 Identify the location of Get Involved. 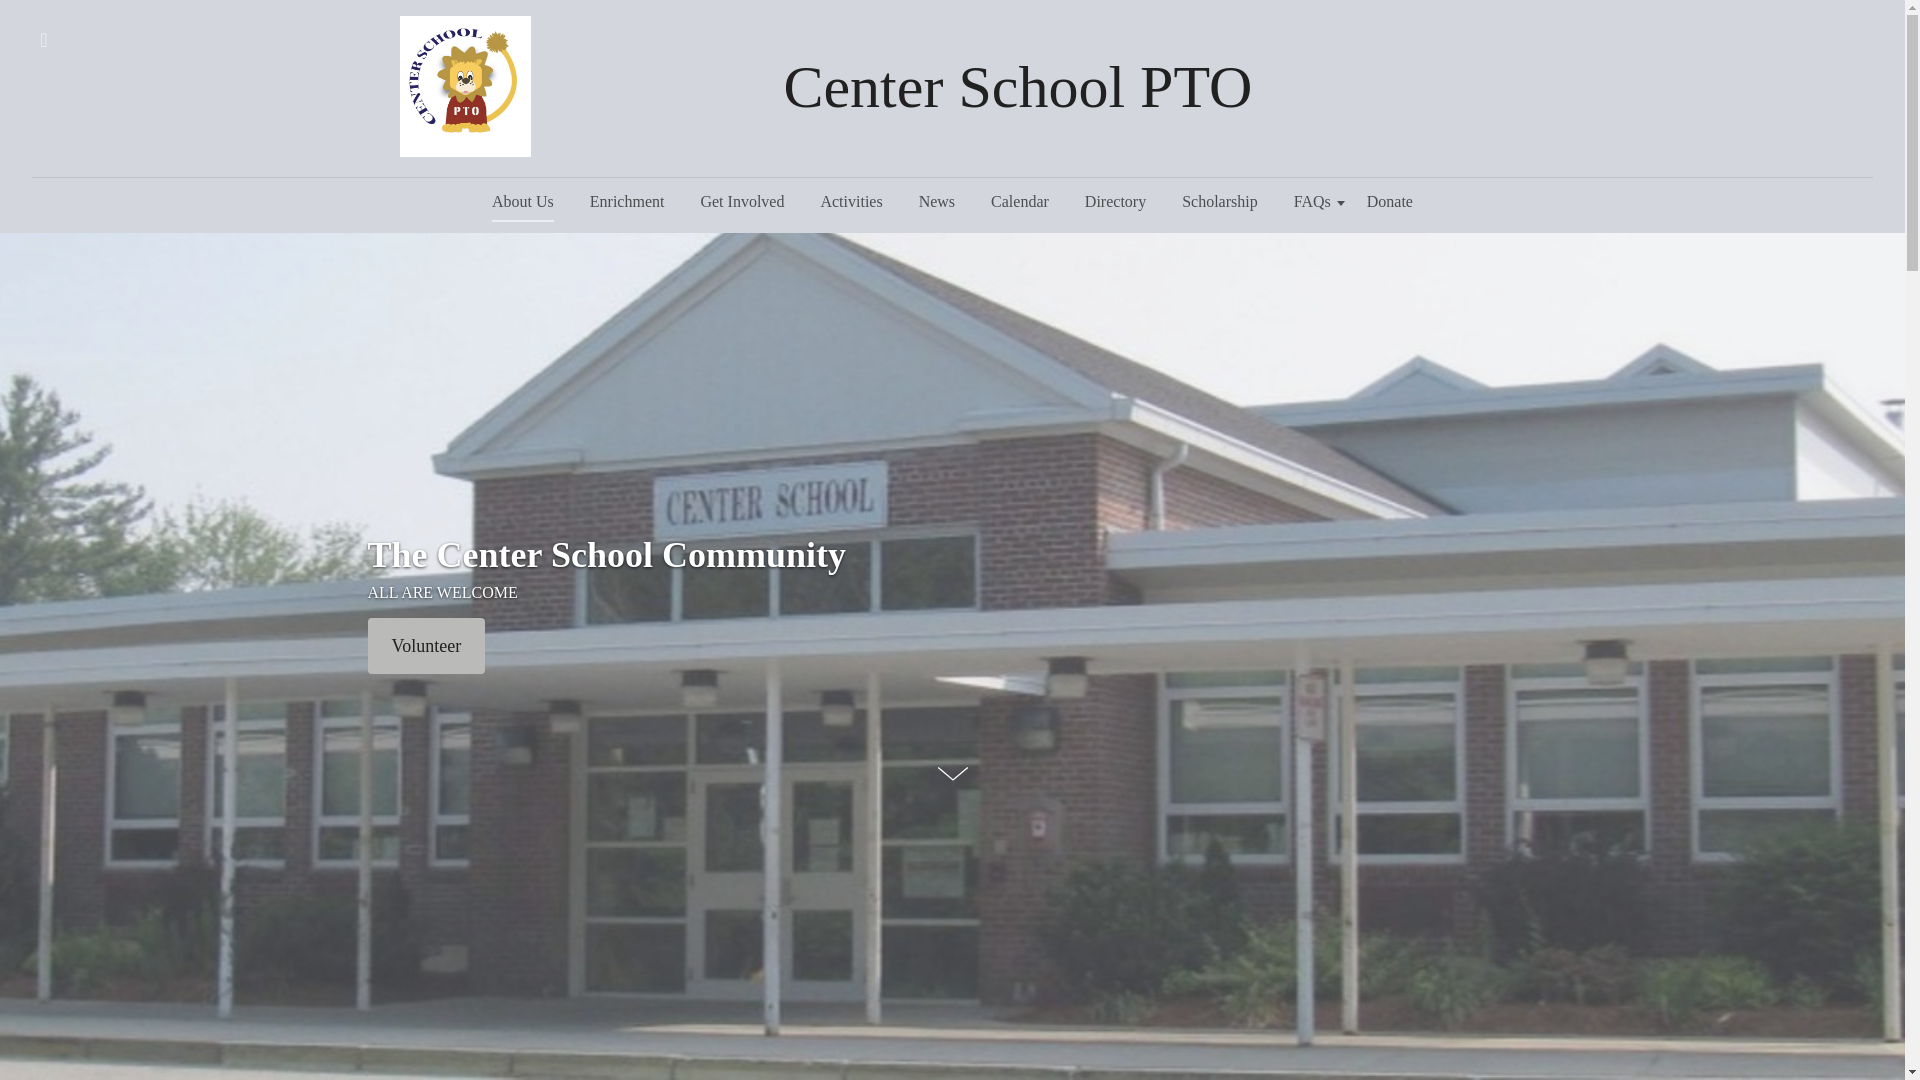
(742, 202).